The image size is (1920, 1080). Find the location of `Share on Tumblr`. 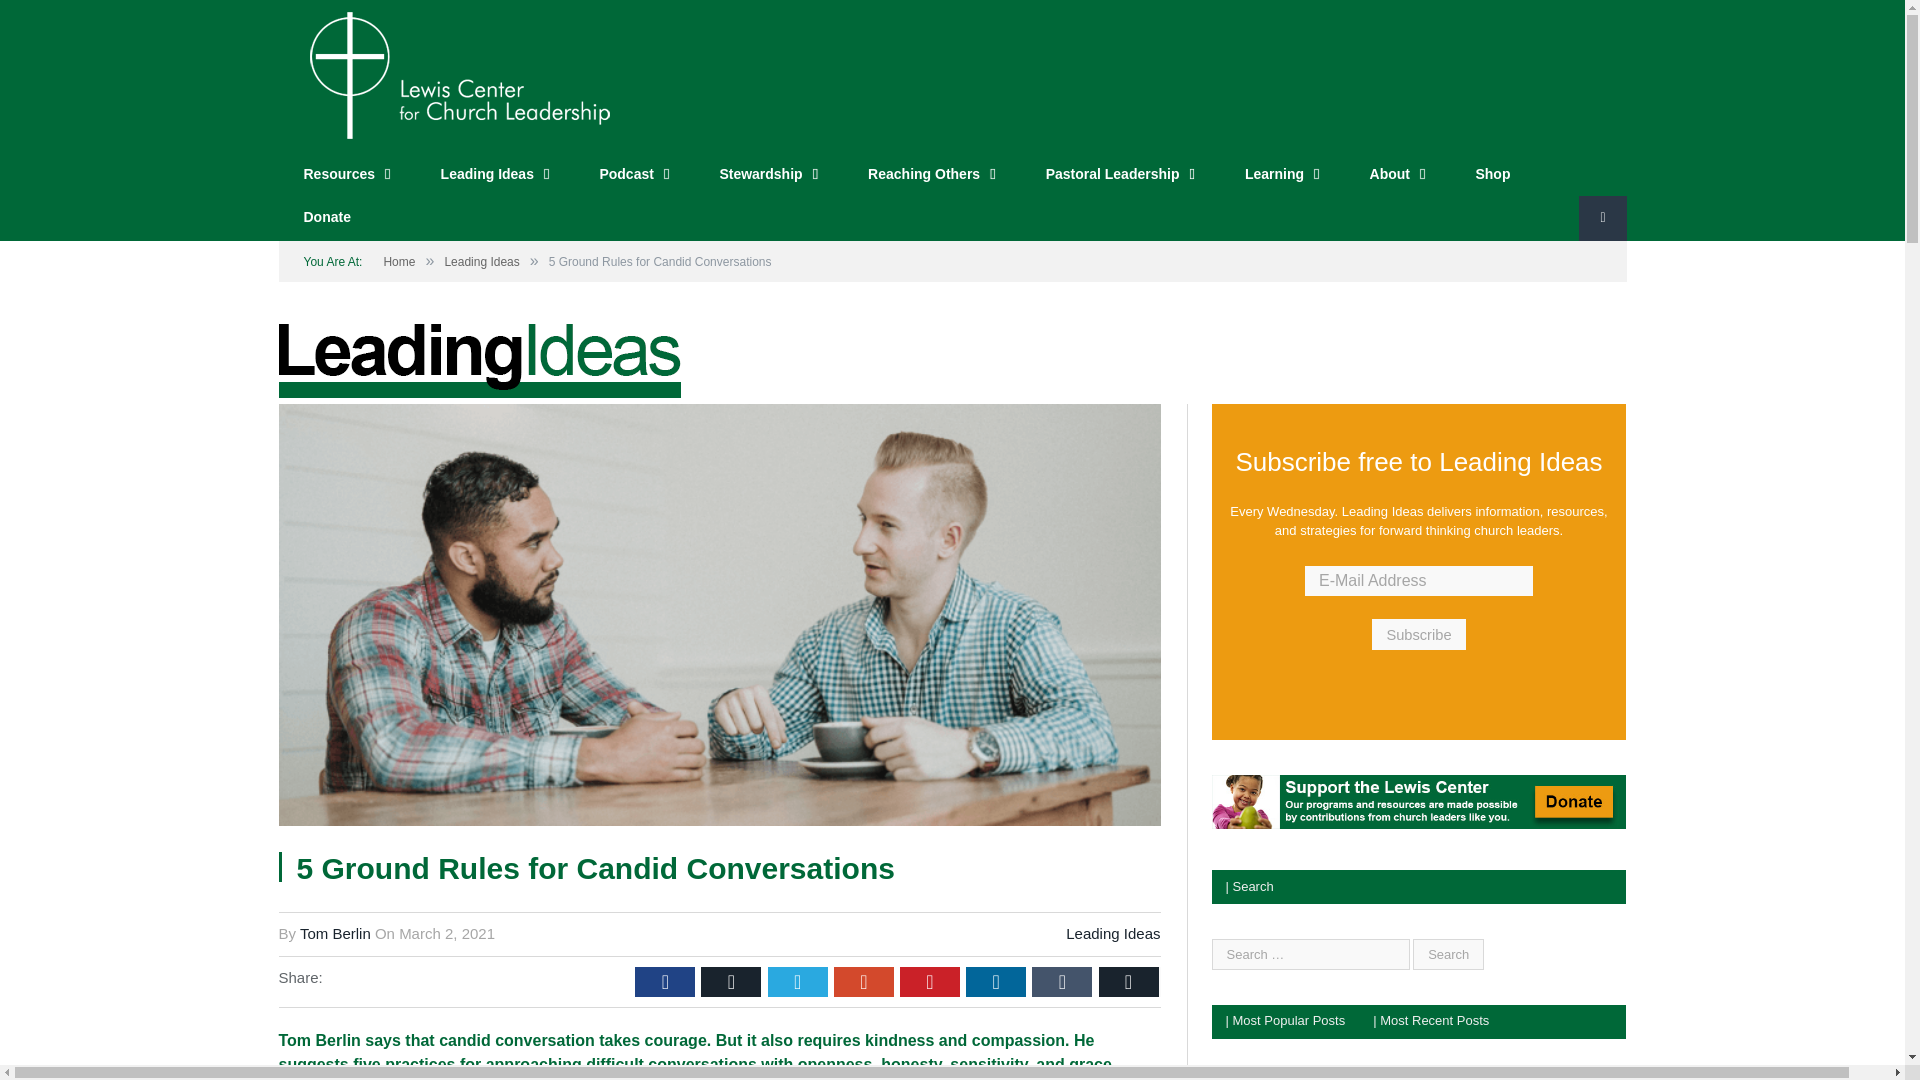

Share on Tumblr is located at coordinates (1062, 981).